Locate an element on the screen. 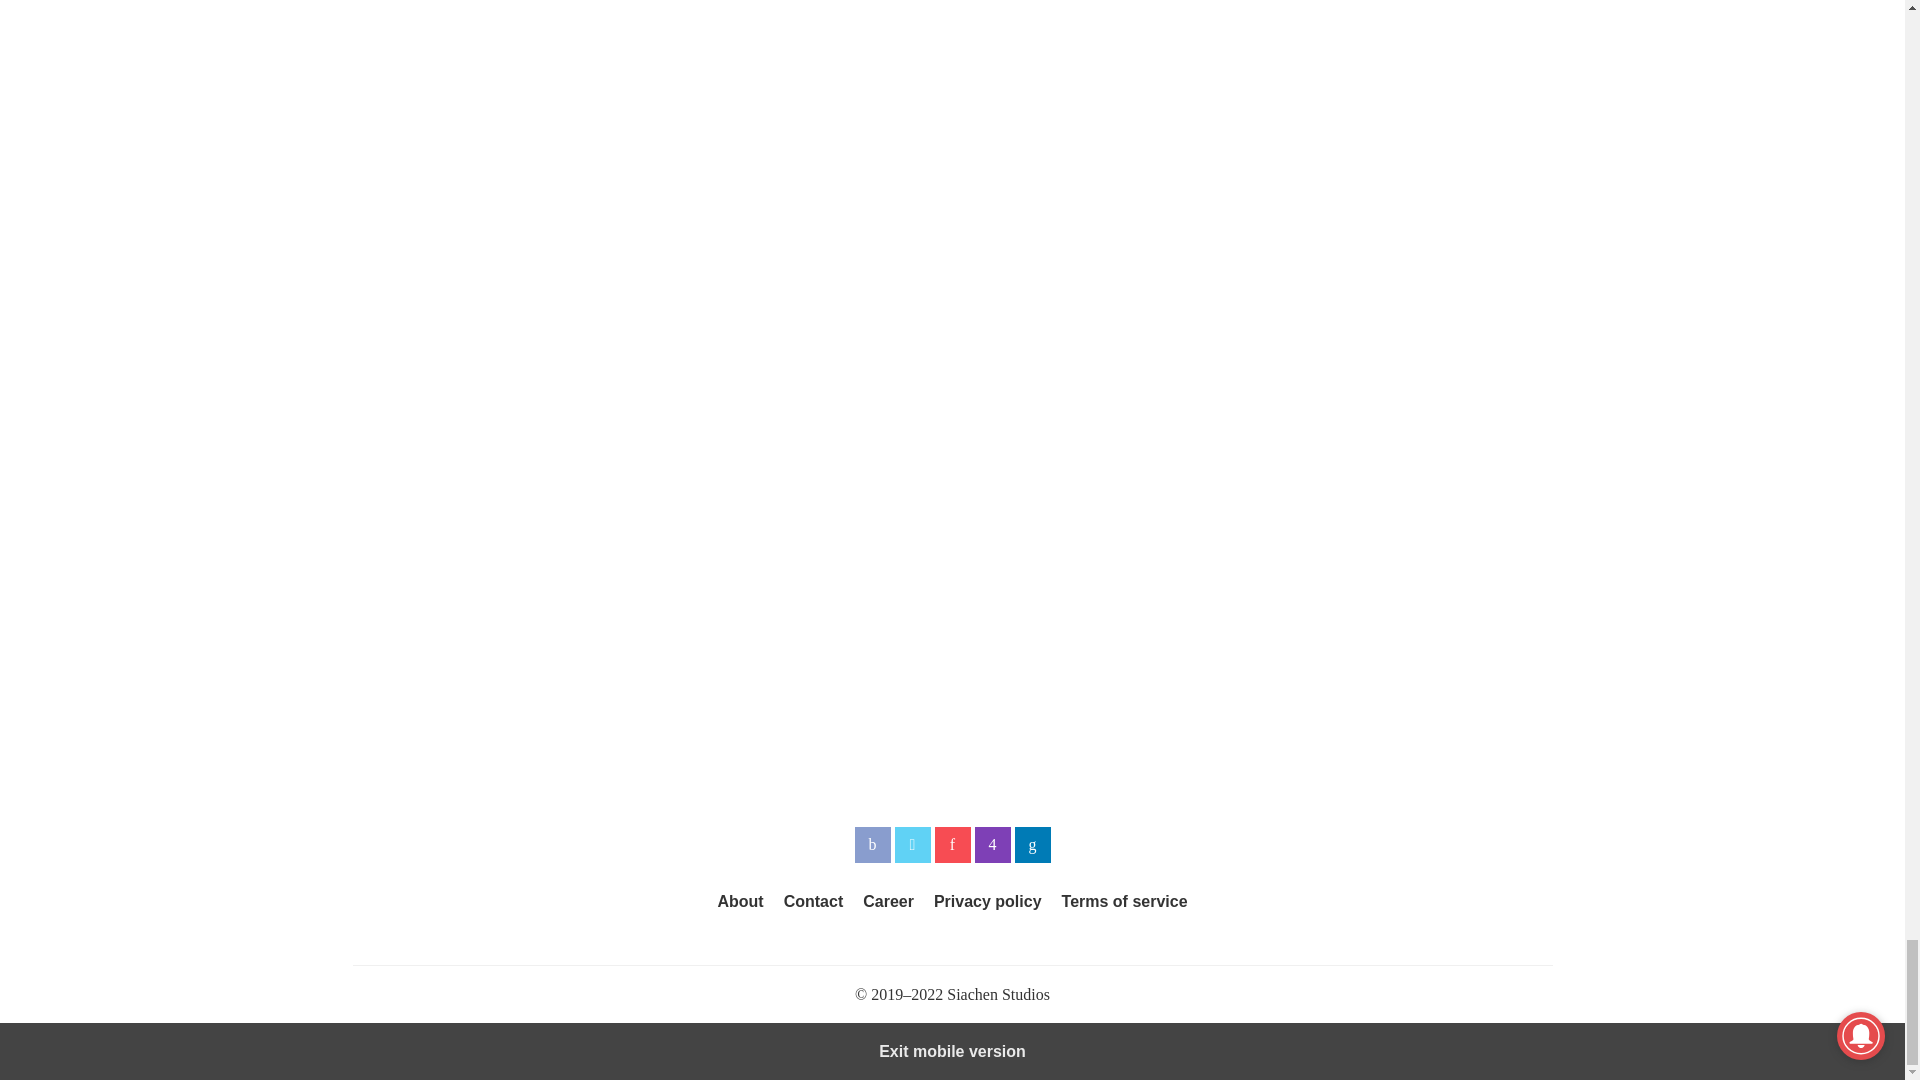 The width and height of the screenshot is (1920, 1080). Contact is located at coordinates (814, 902).